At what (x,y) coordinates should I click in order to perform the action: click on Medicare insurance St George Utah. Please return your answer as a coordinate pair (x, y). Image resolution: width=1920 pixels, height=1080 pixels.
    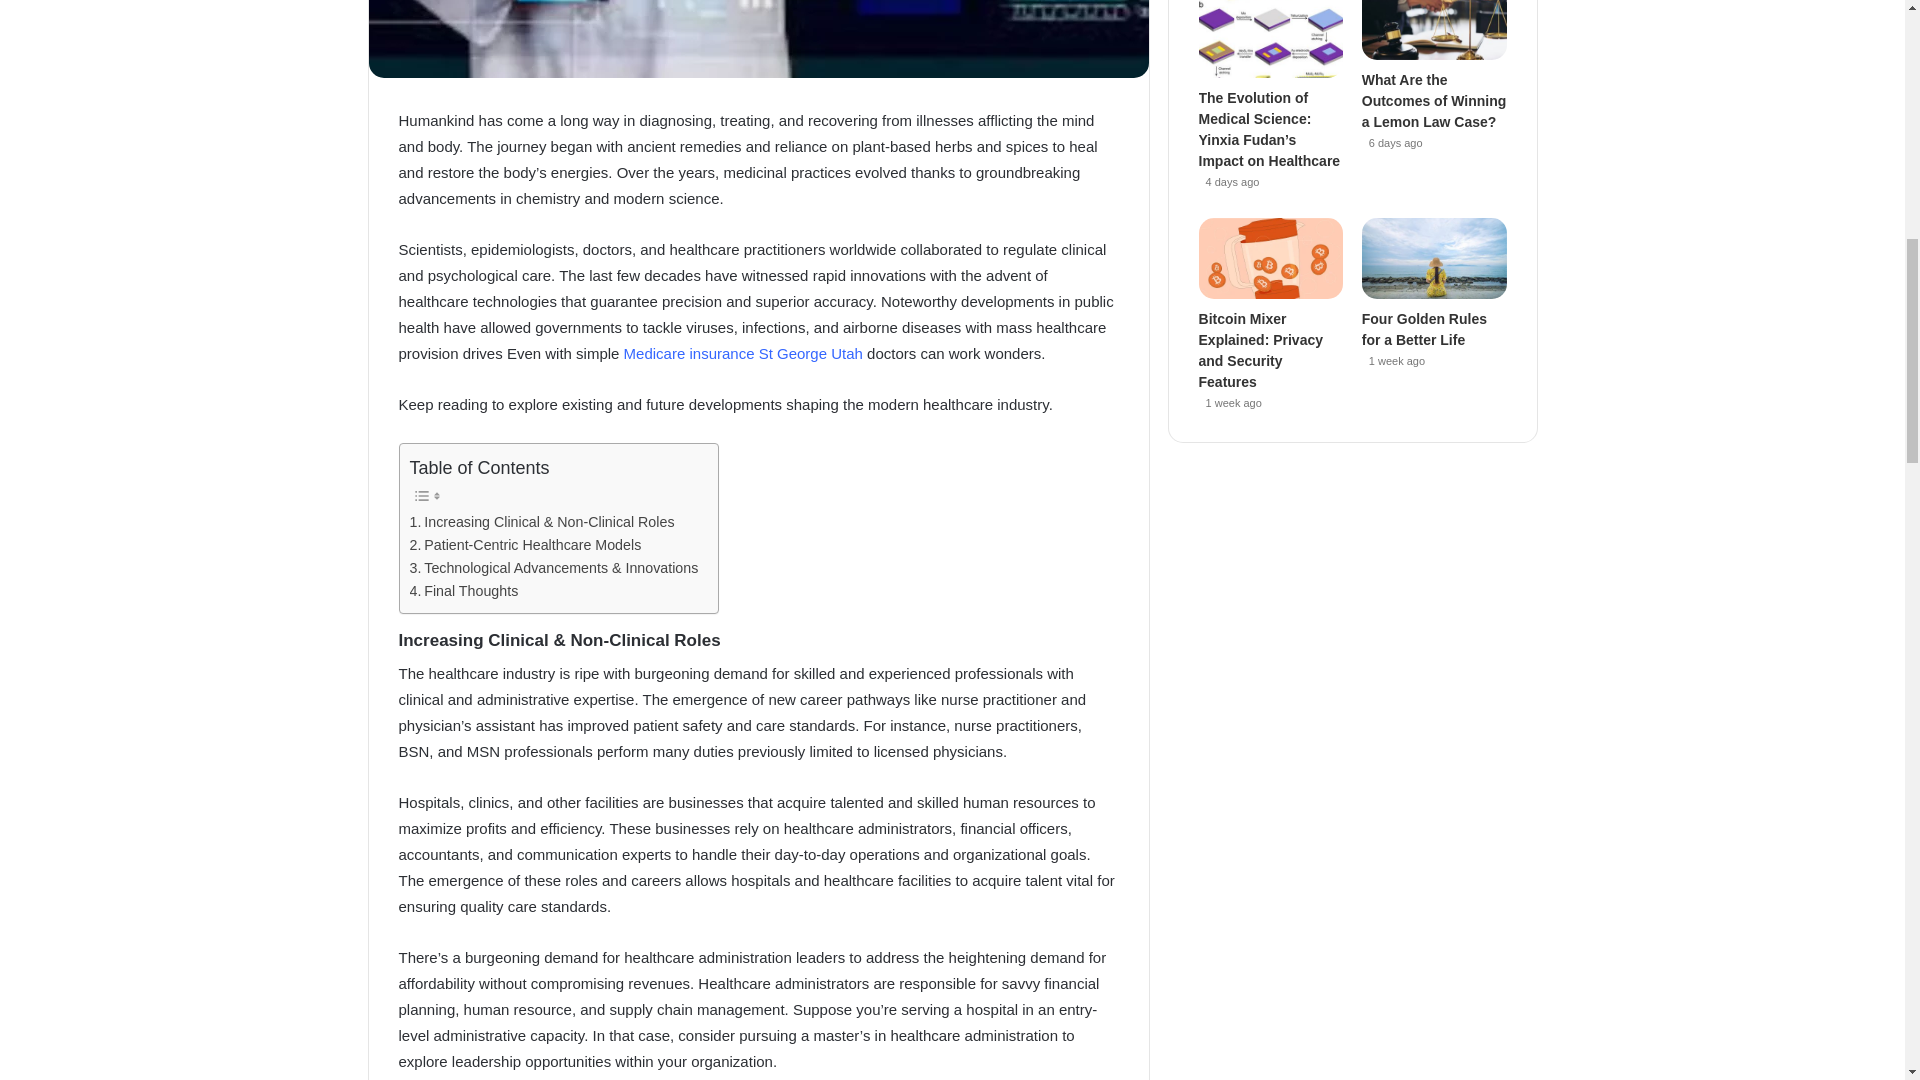
    Looking at the image, I should click on (743, 352).